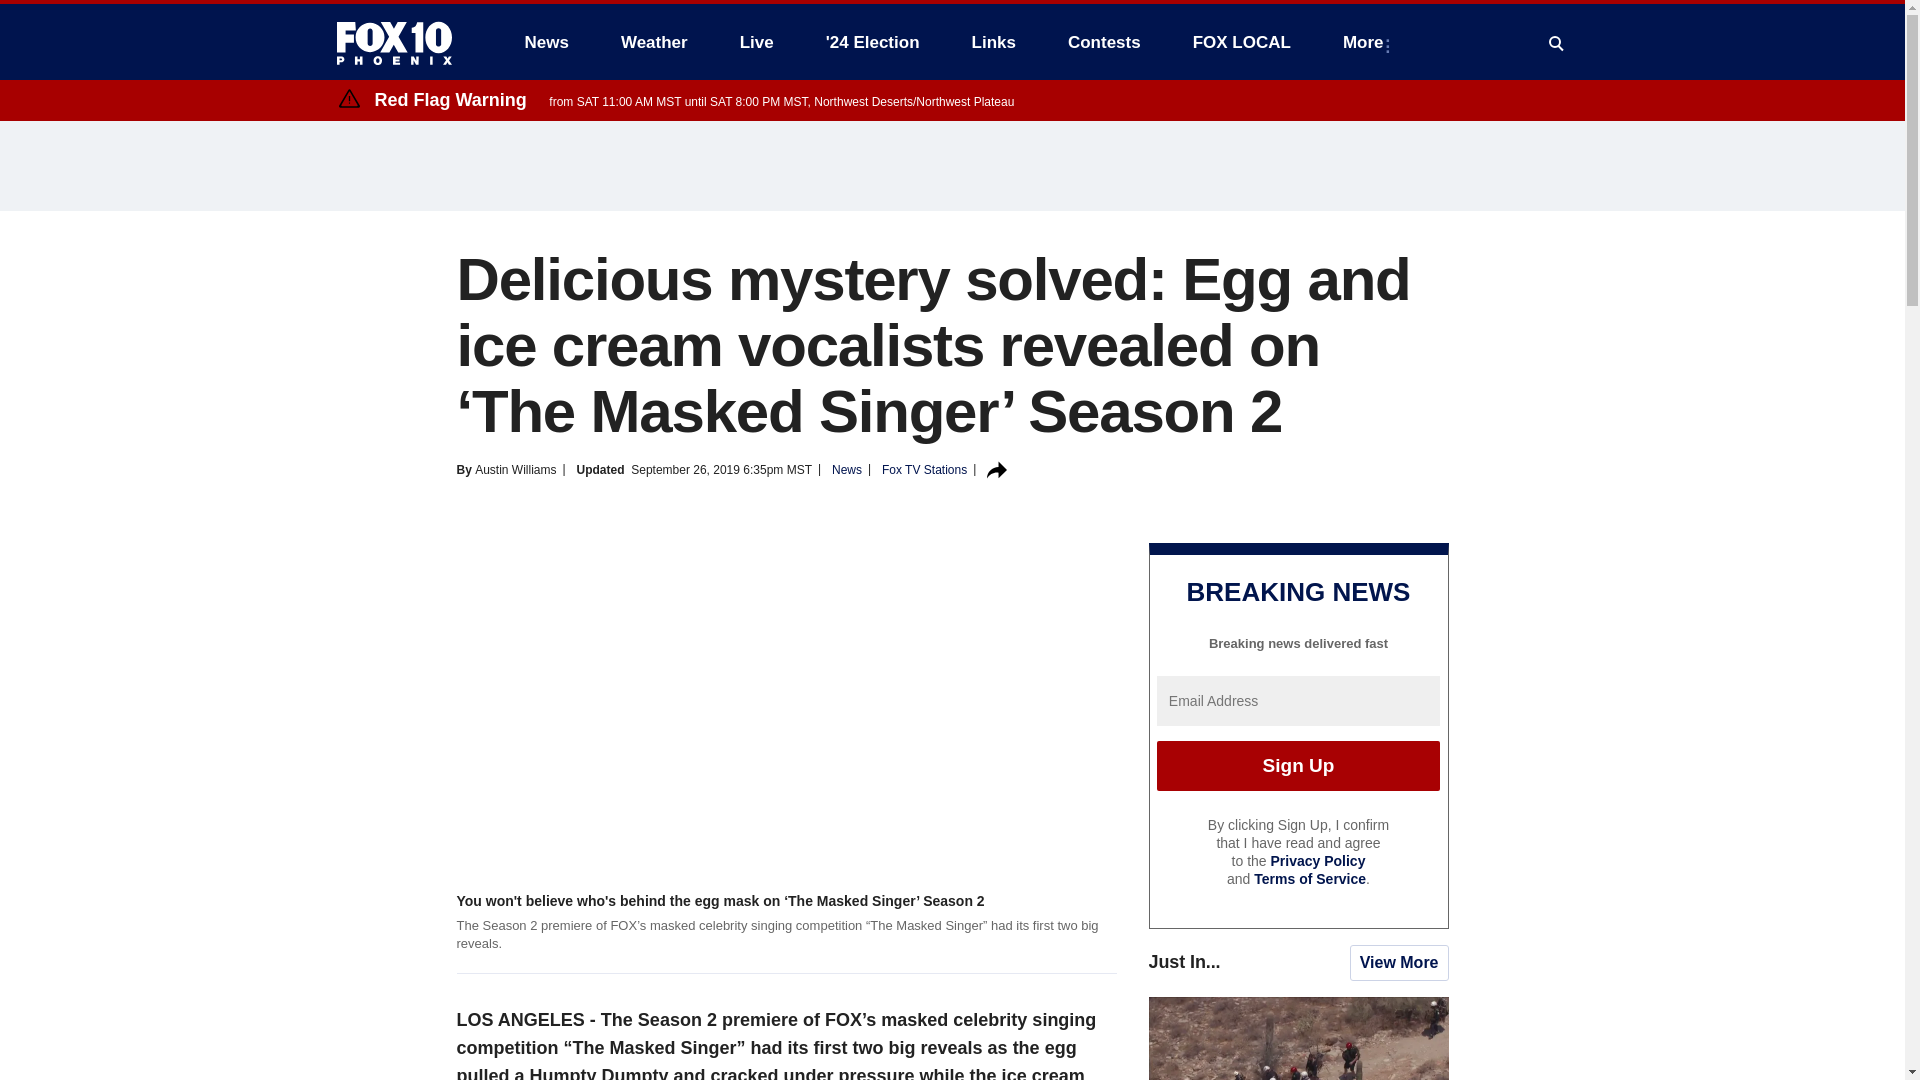  Describe the element at coordinates (756, 42) in the screenshot. I see `Live` at that location.